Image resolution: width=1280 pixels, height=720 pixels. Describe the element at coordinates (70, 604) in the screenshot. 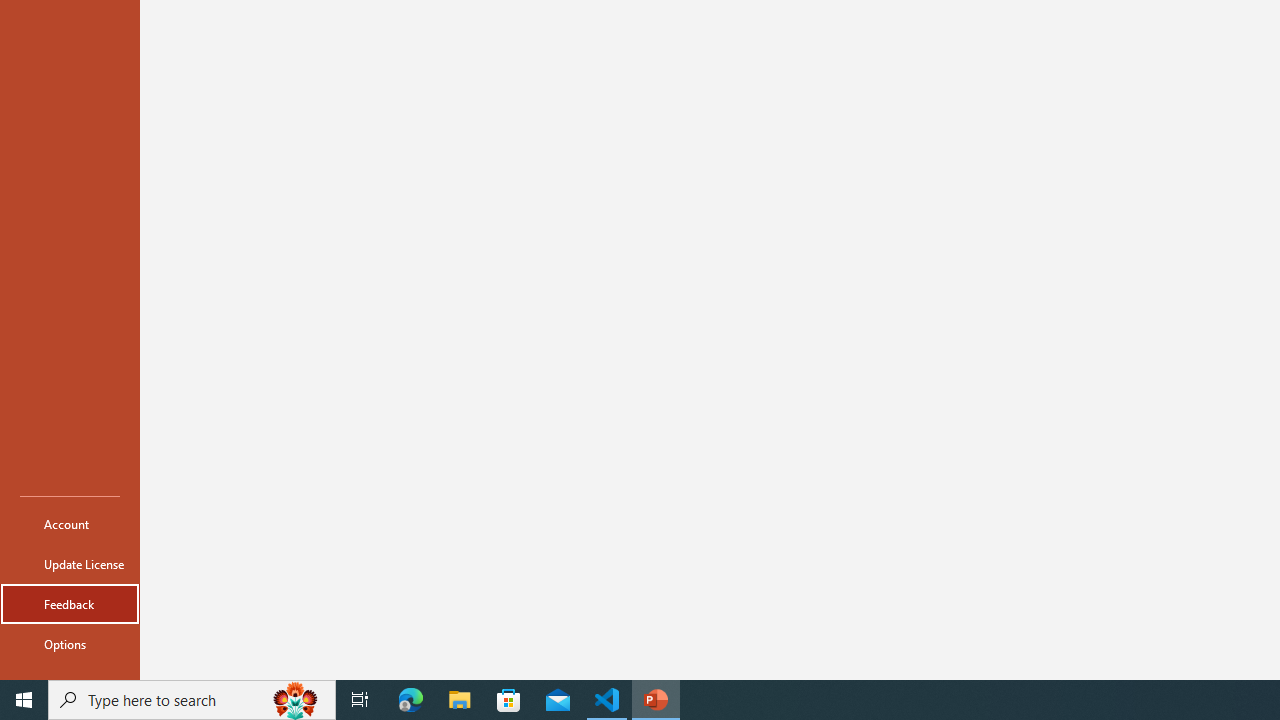

I see `Feedback` at that location.